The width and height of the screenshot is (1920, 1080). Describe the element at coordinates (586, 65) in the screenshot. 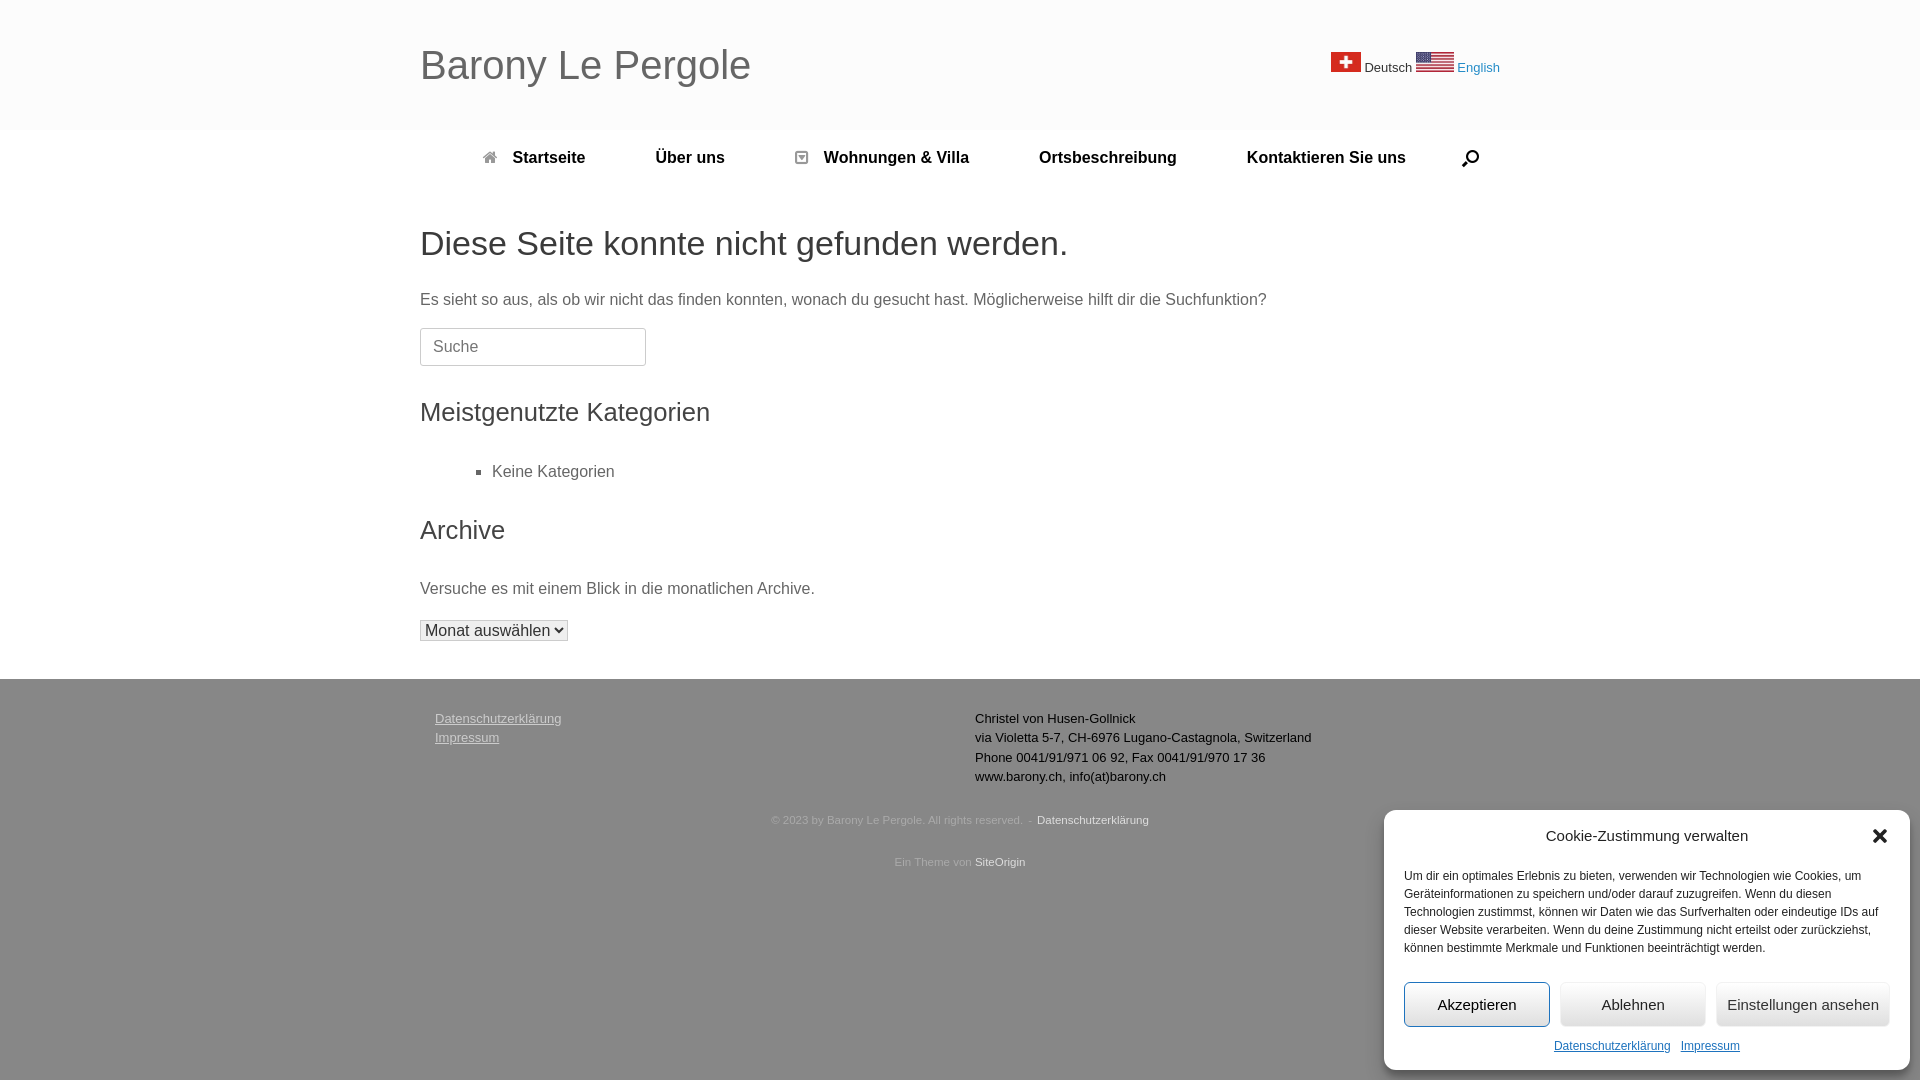

I see `Barony Le Pergole` at that location.